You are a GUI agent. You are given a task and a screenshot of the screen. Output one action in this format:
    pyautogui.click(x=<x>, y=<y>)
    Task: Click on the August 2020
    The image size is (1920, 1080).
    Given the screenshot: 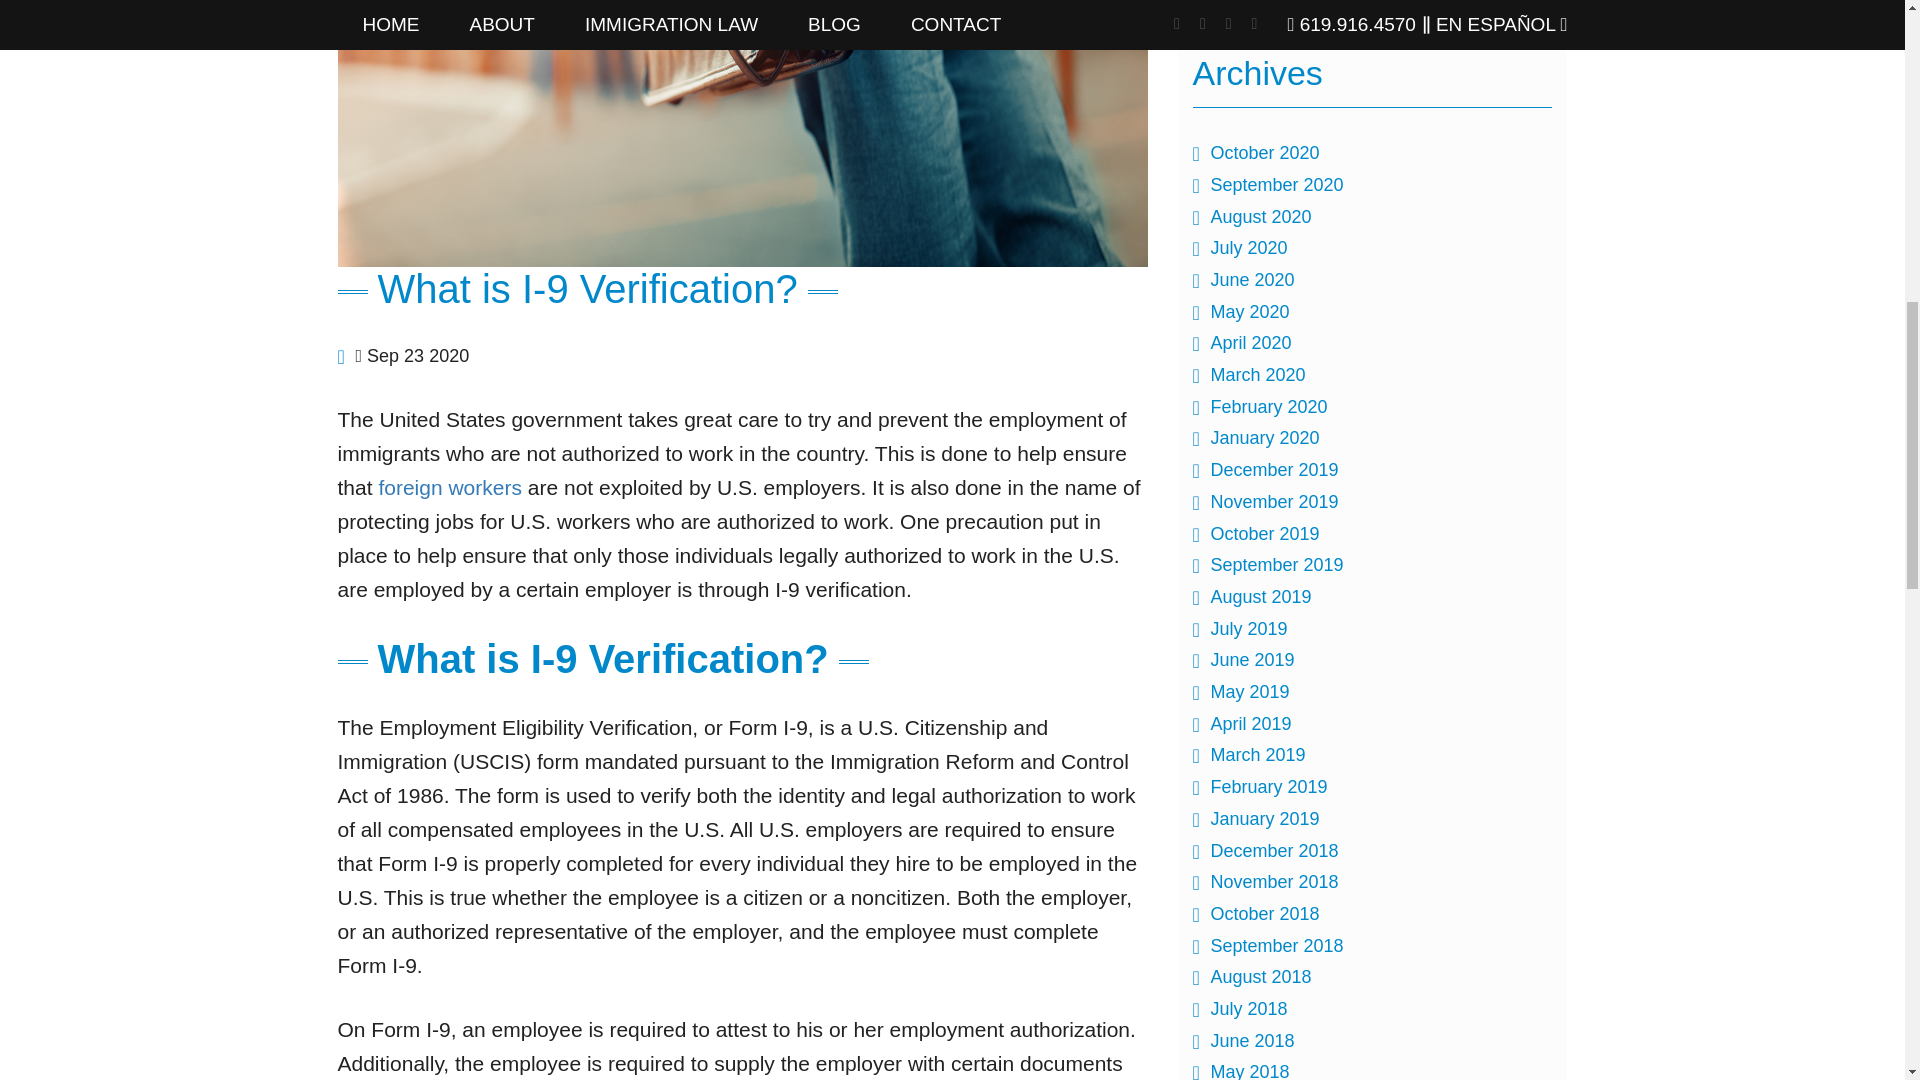 What is the action you would take?
    pyautogui.click(x=1260, y=216)
    